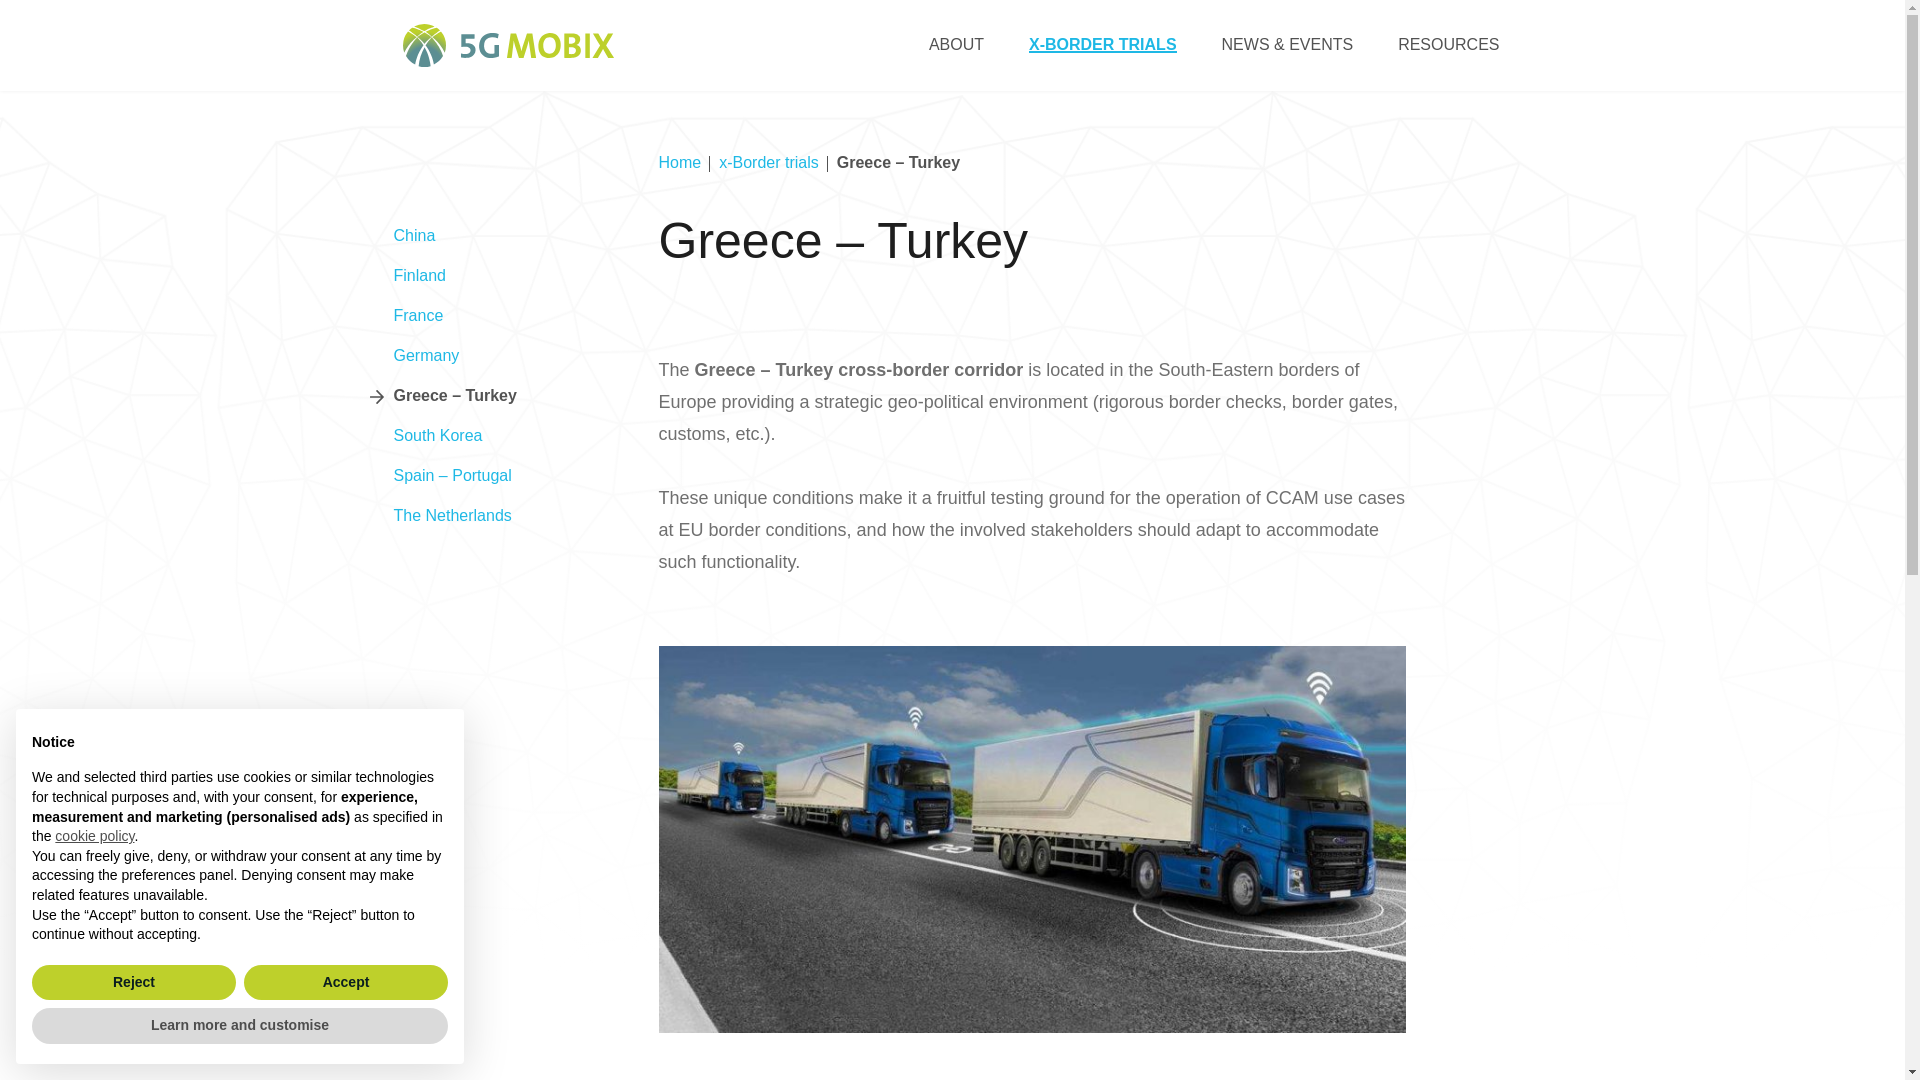 The width and height of the screenshot is (1920, 1080). I want to click on X-BORDER TRIALS, so click(1102, 44).